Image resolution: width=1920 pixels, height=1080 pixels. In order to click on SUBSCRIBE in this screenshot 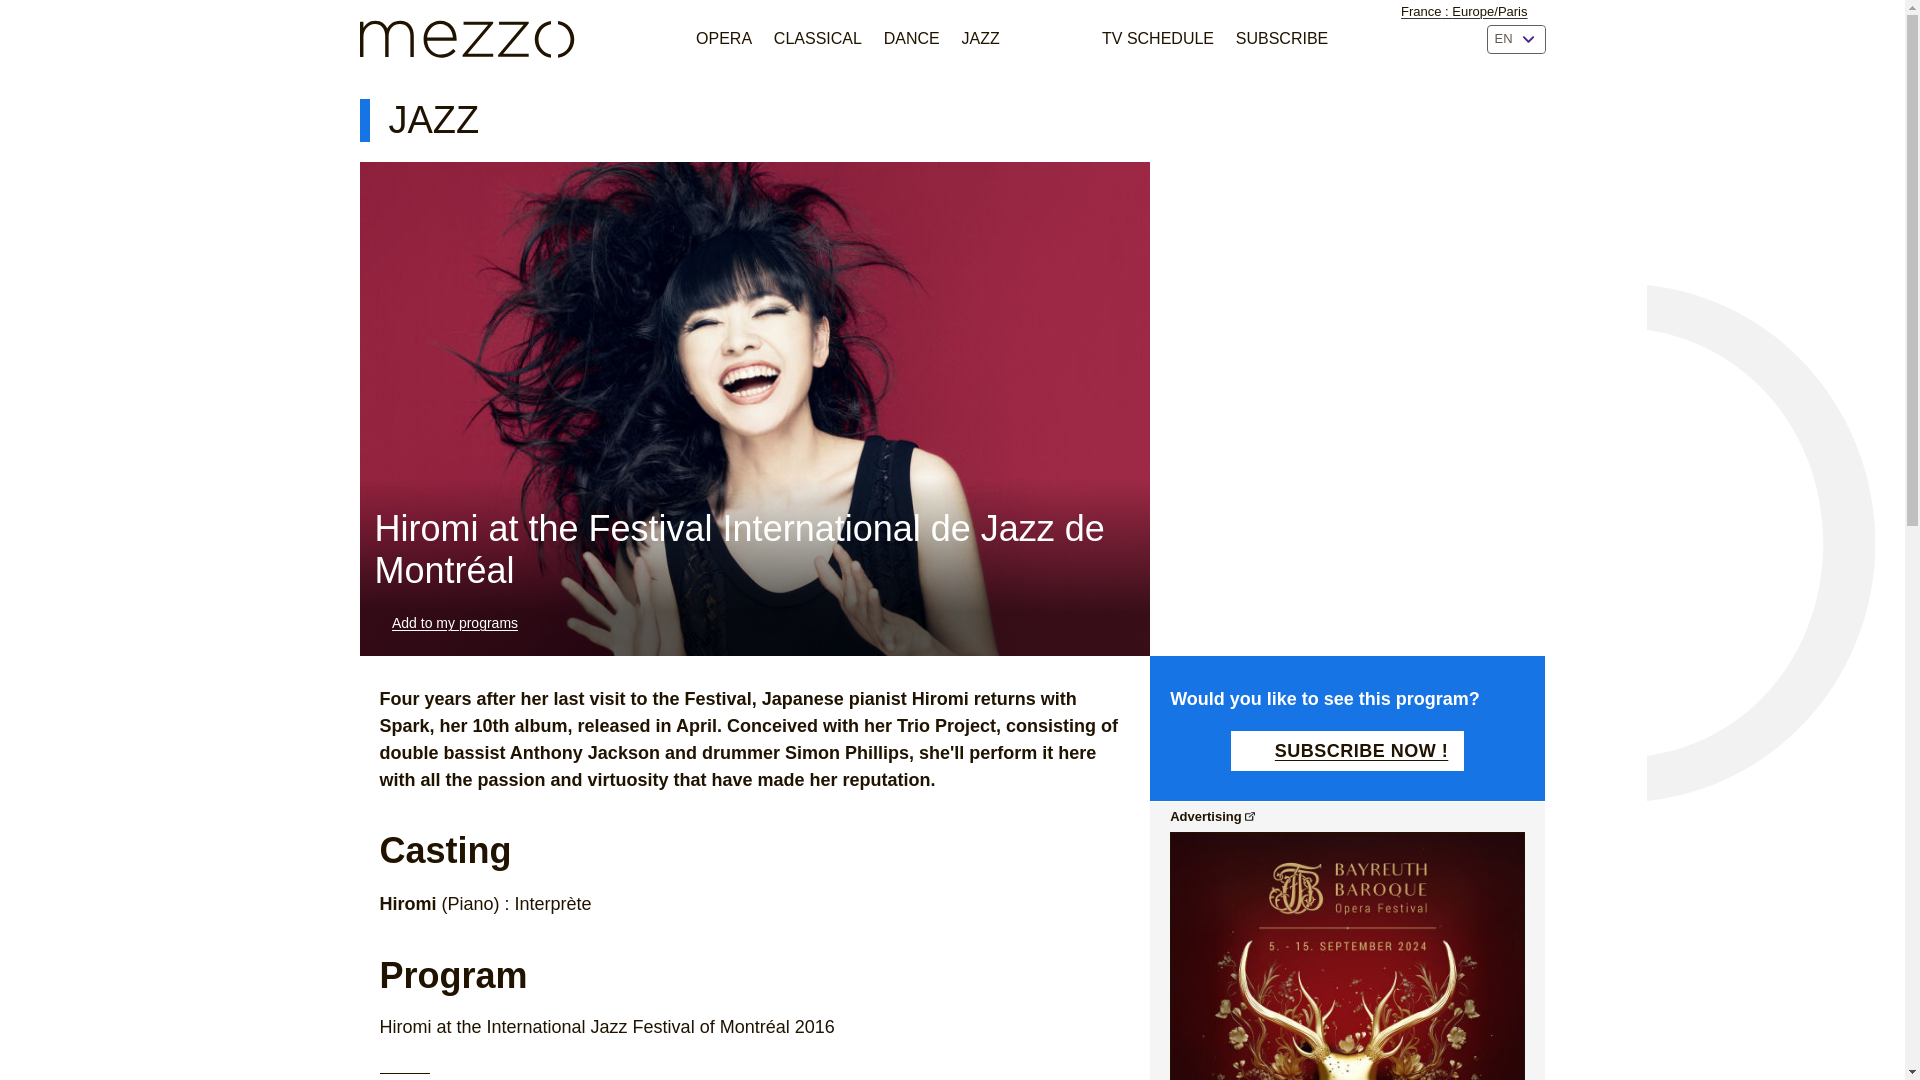, I will do `click(1281, 38)`.